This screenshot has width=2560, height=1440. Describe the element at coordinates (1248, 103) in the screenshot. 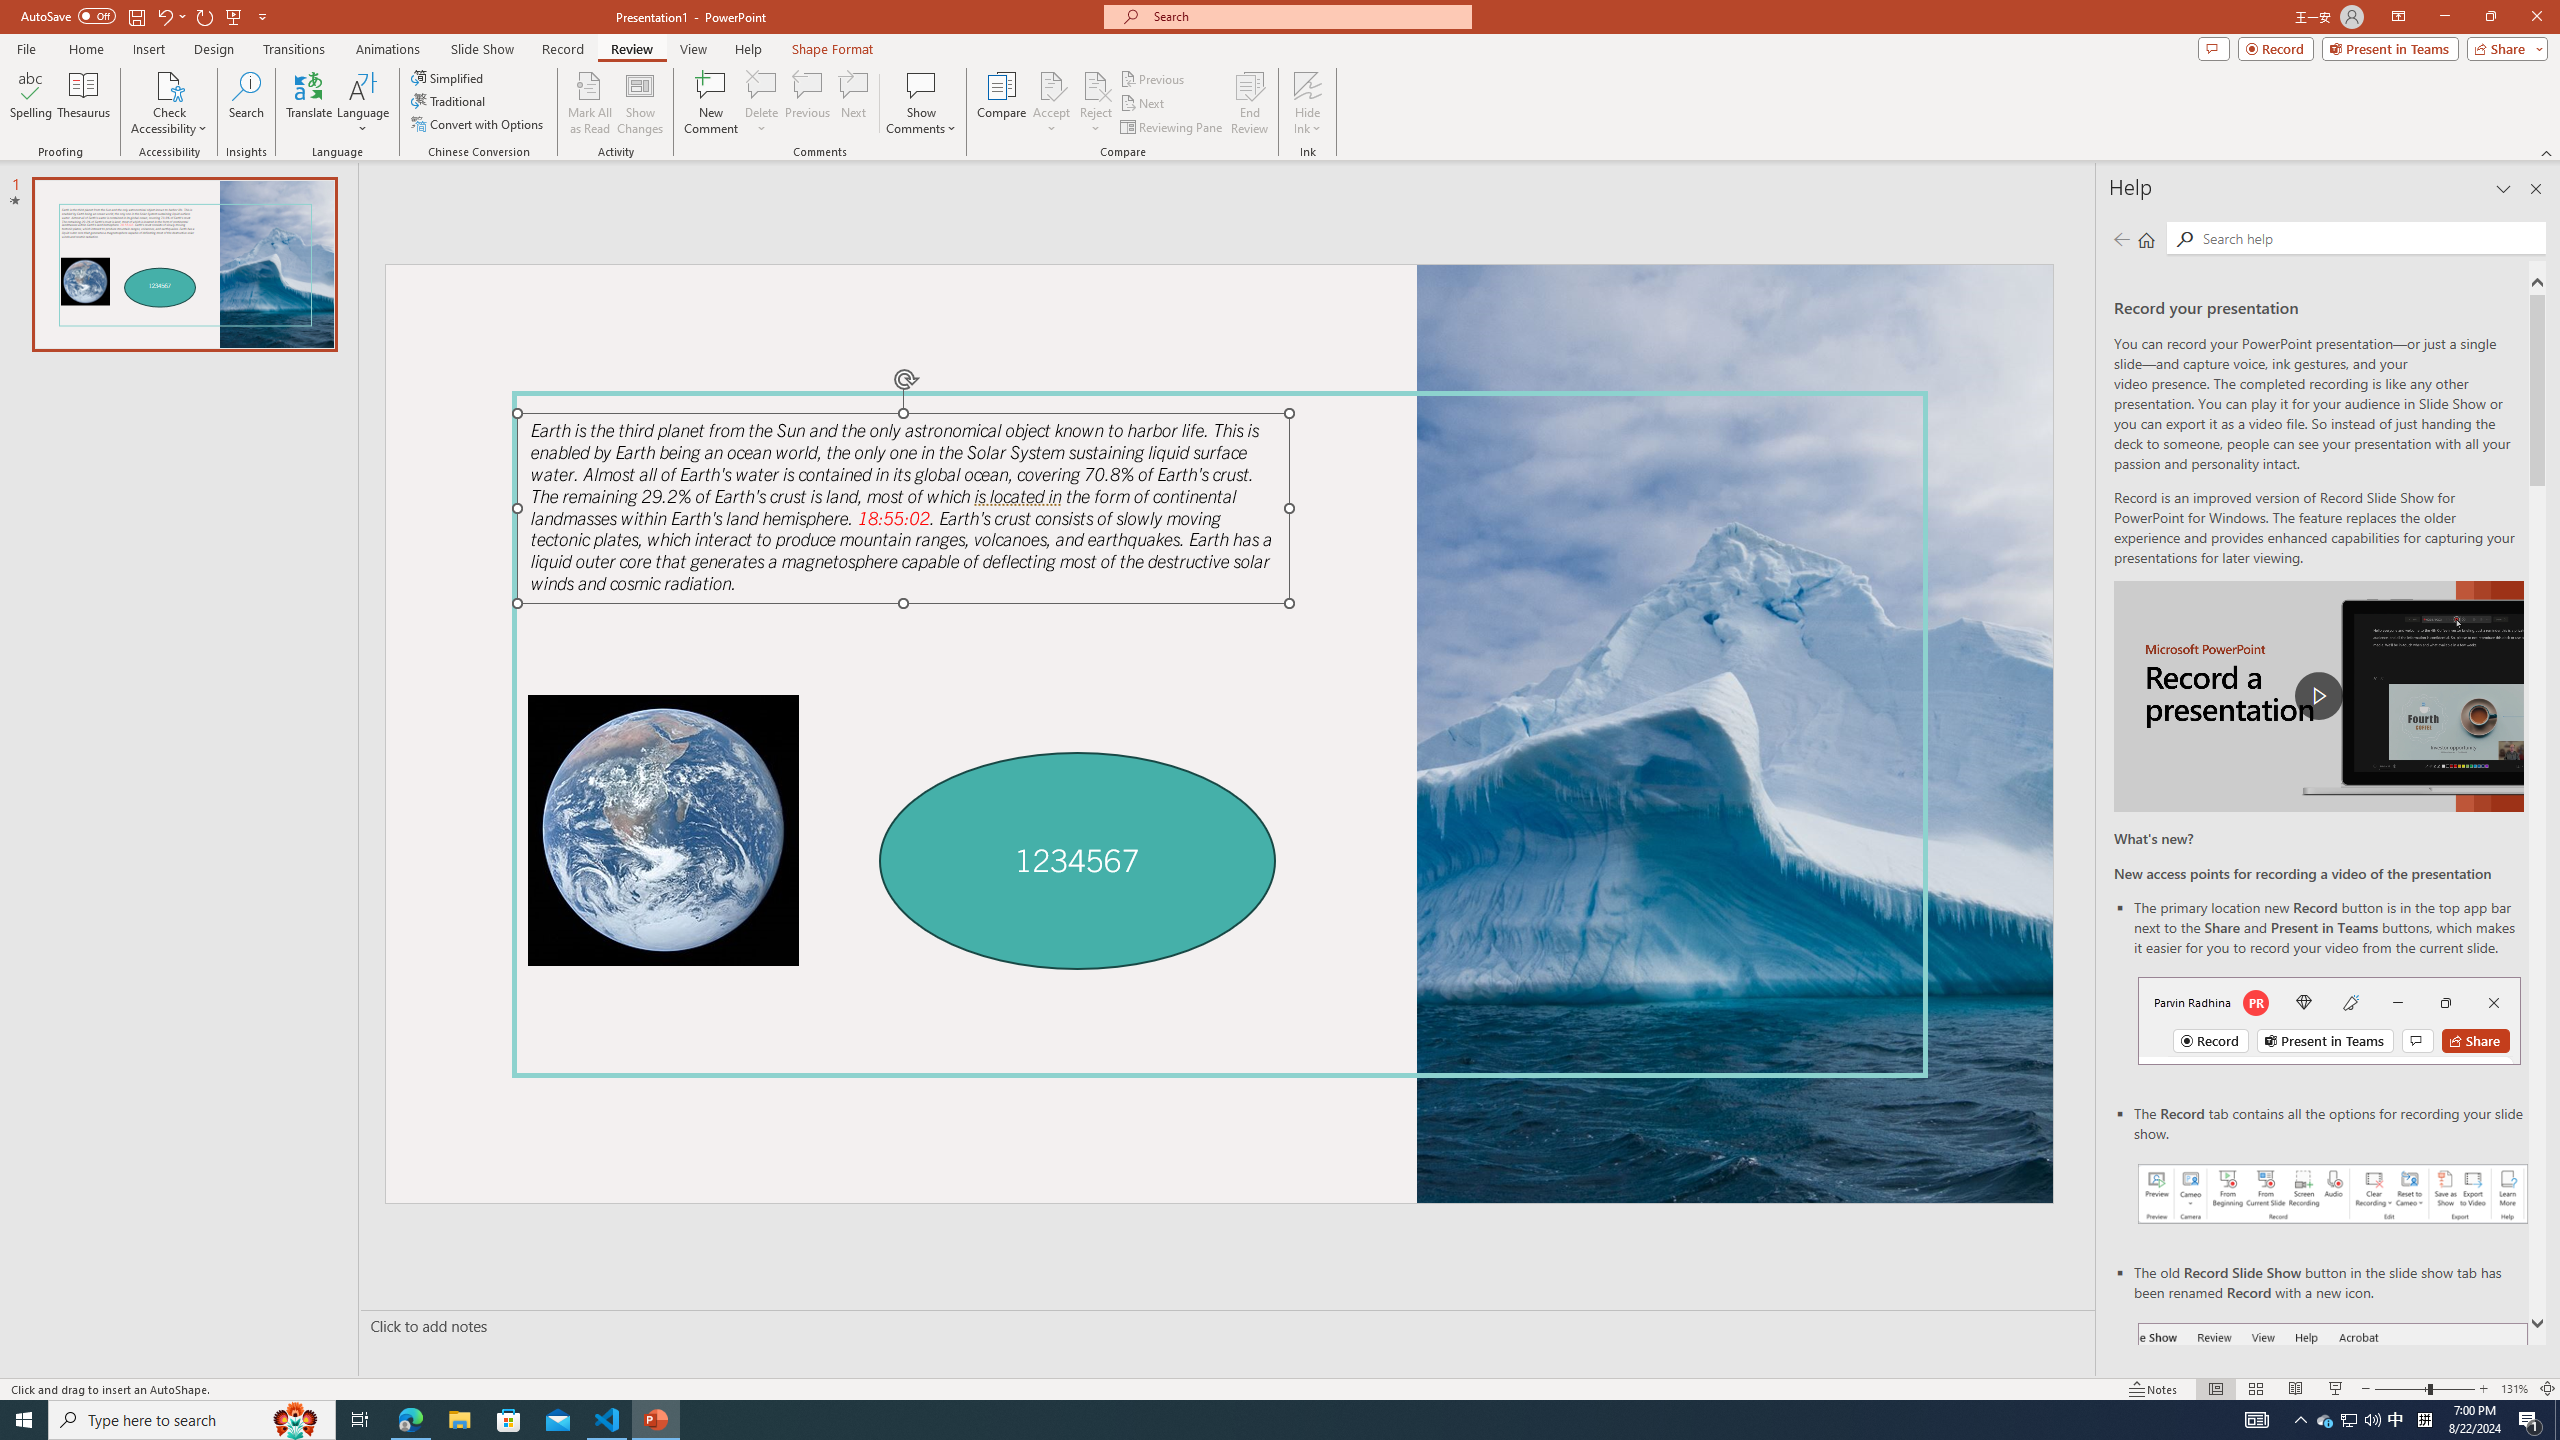

I see `End Review` at that location.